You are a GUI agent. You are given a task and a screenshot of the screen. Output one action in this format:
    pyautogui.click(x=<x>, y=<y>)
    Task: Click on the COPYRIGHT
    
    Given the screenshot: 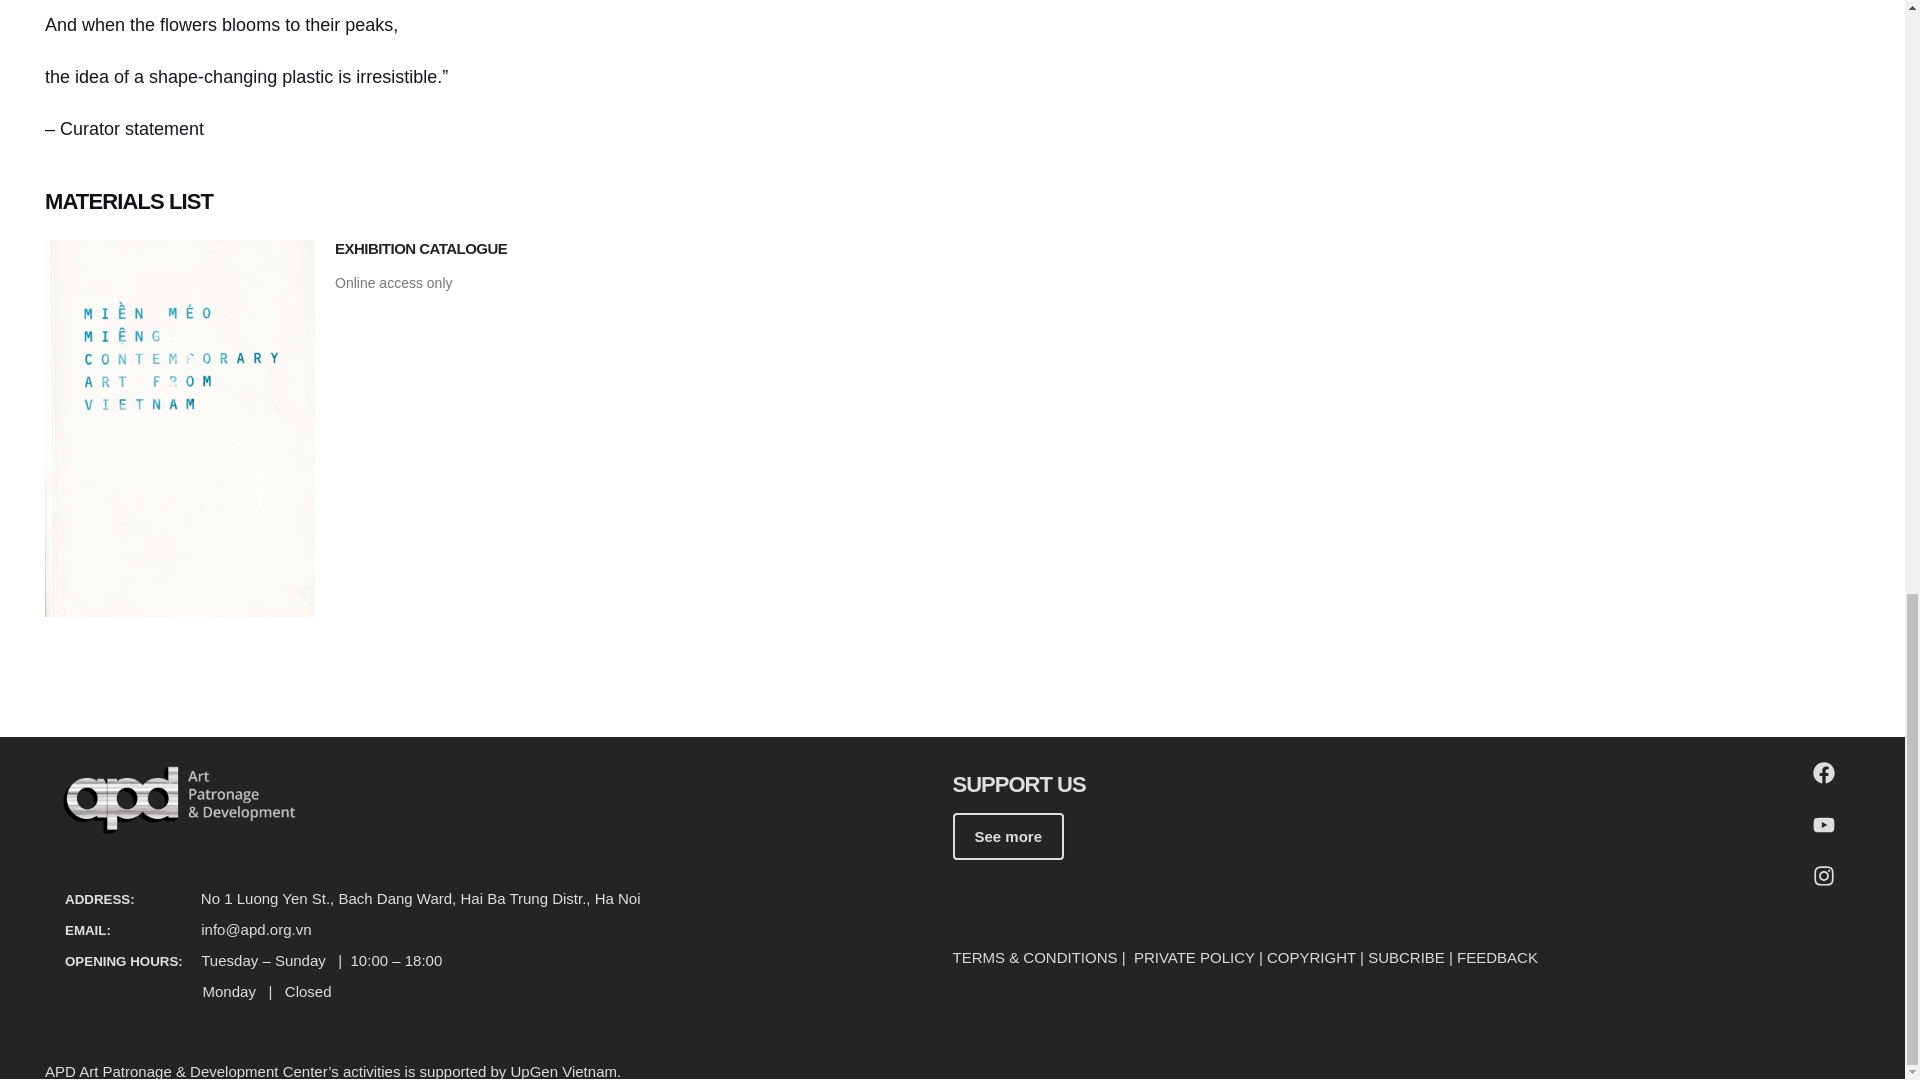 What is the action you would take?
    pyautogui.click(x=1311, y=957)
    